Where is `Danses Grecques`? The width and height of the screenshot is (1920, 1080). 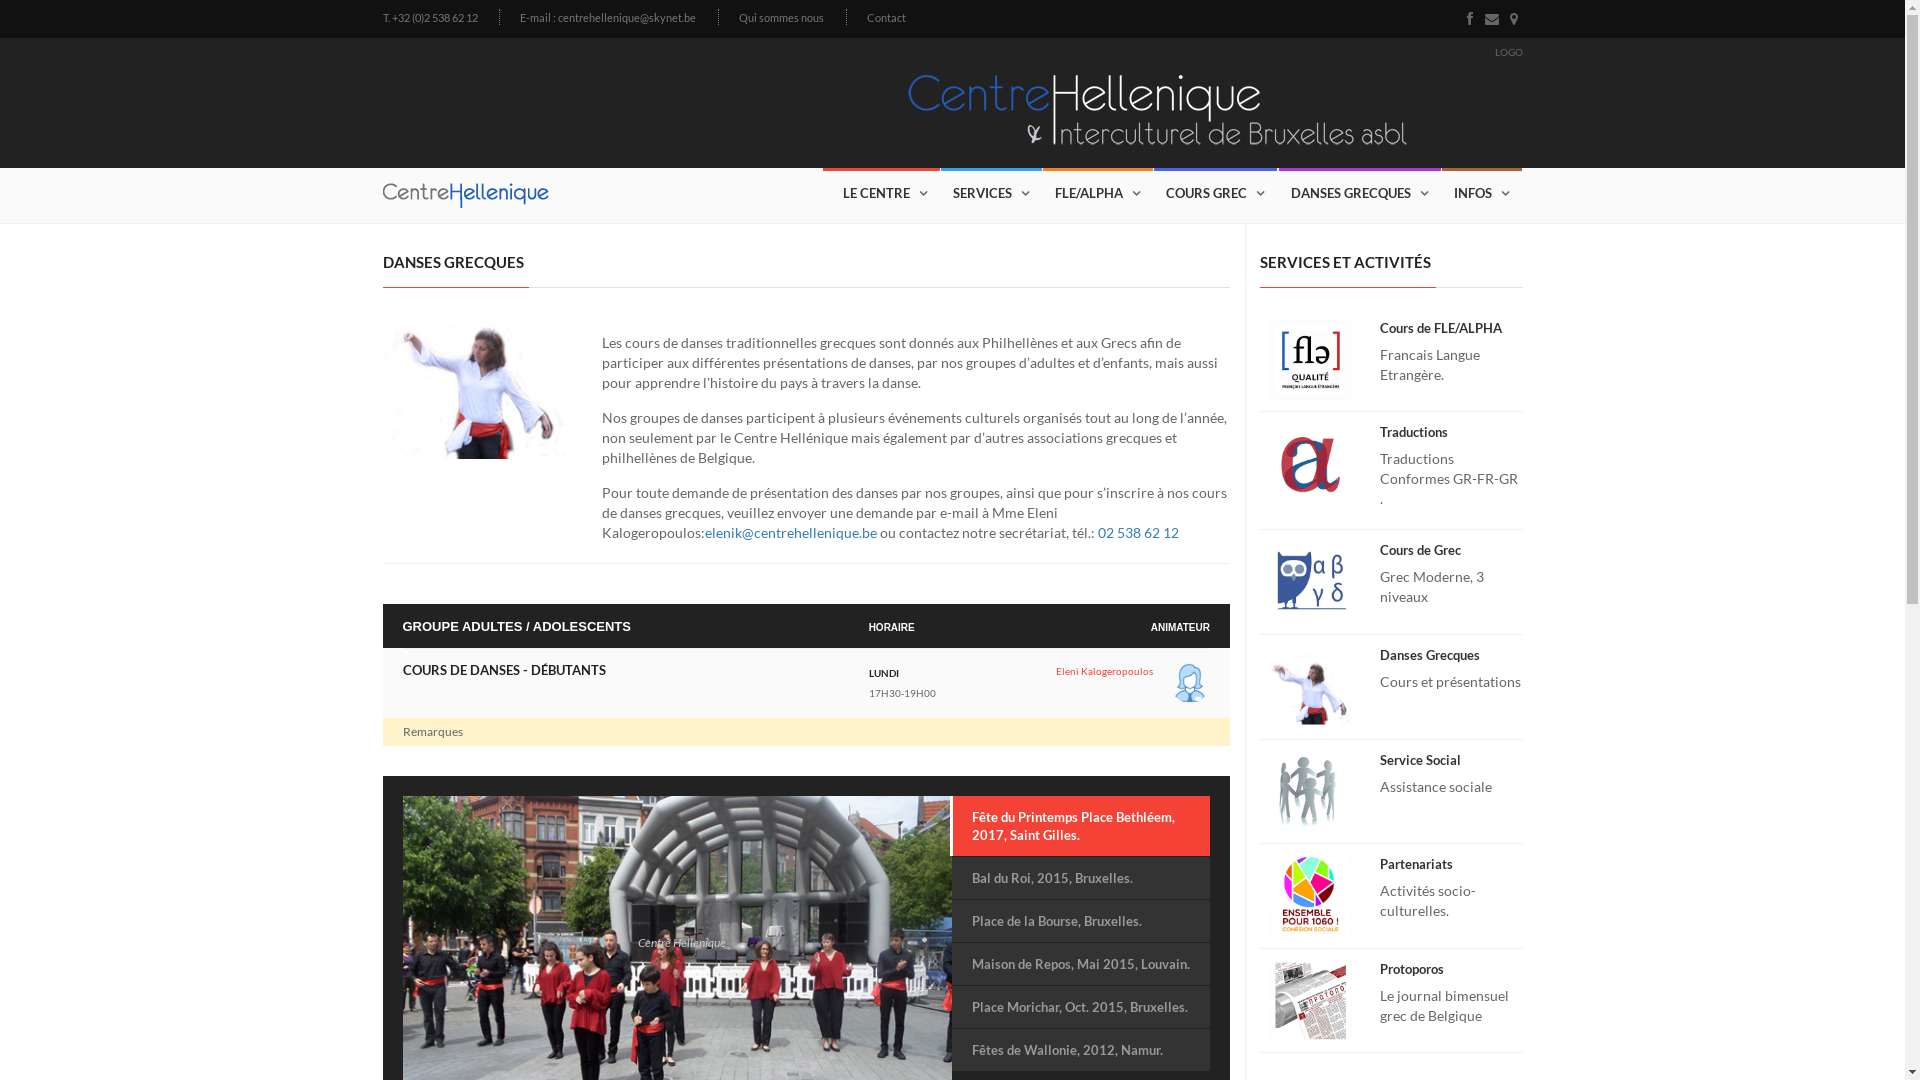
Danses Grecques is located at coordinates (1430, 655).